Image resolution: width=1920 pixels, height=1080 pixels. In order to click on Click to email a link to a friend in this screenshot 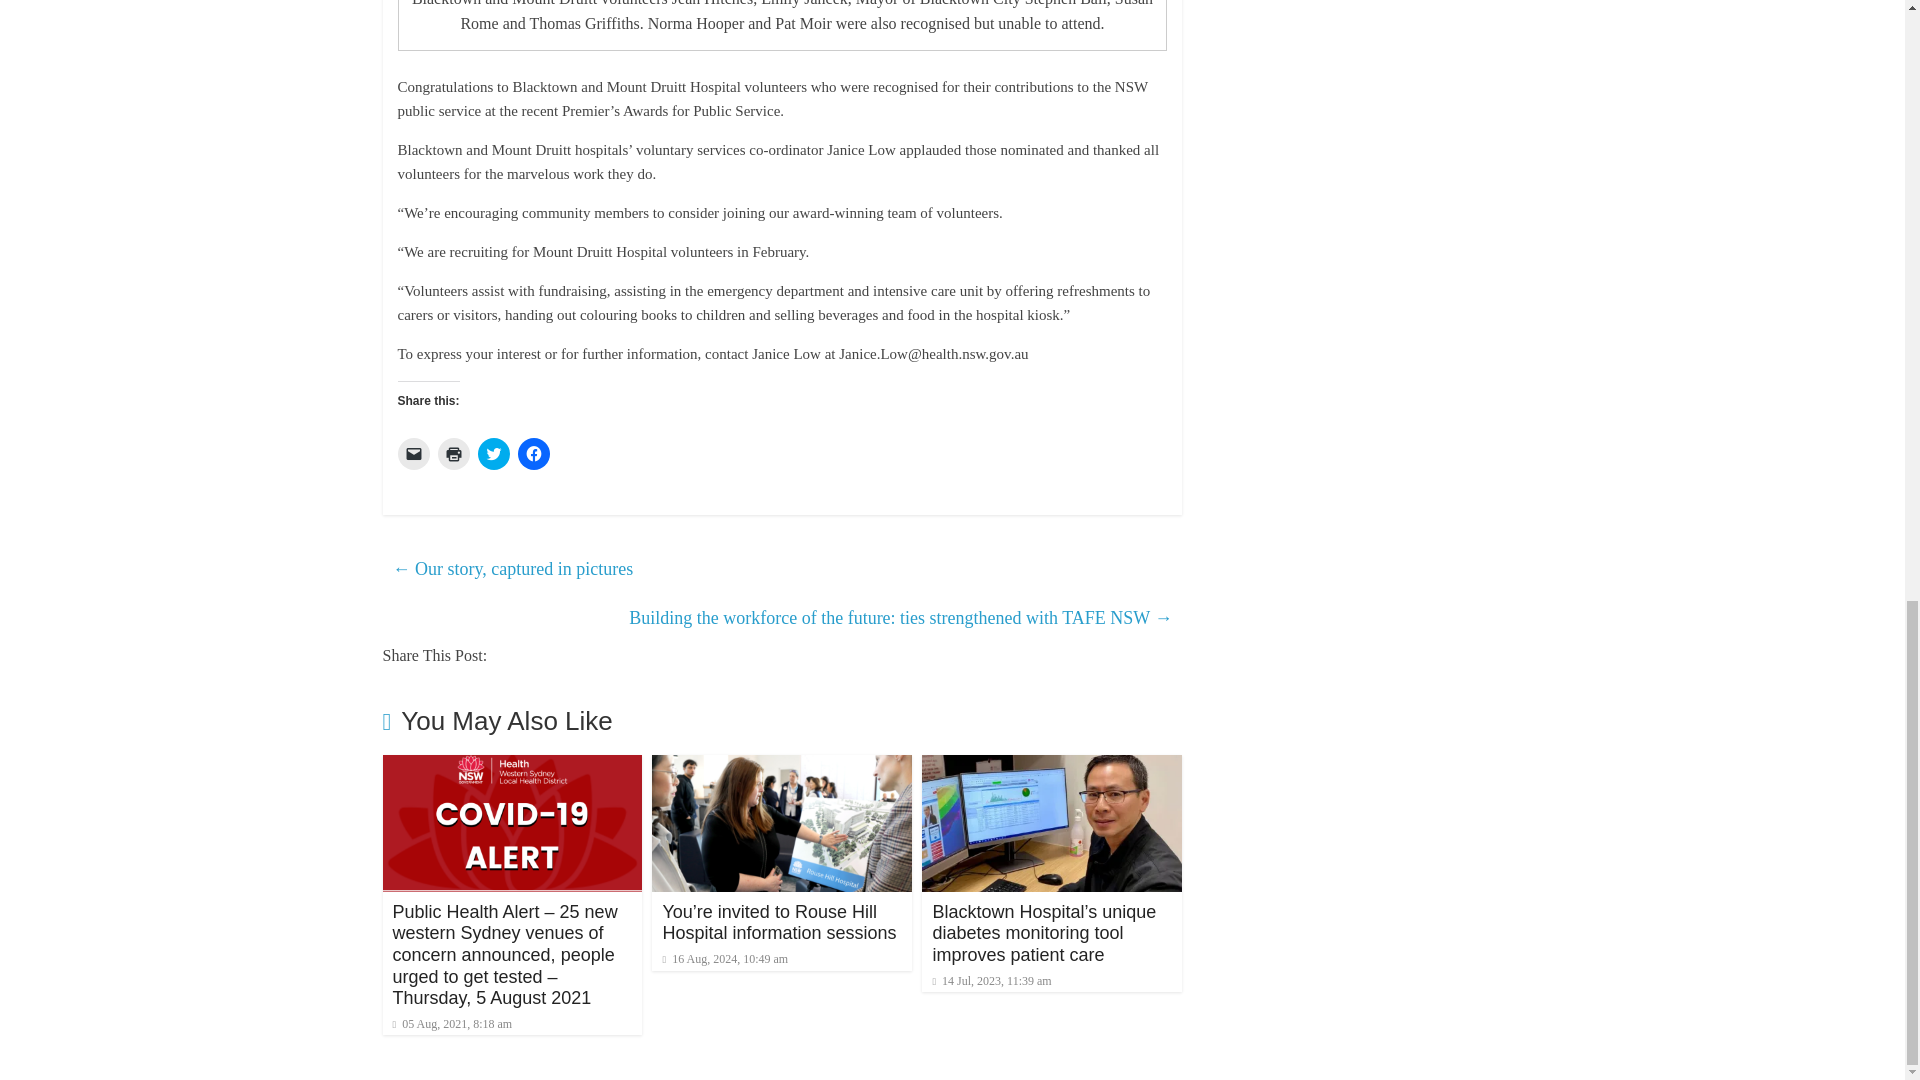, I will do `click(414, 454)`.